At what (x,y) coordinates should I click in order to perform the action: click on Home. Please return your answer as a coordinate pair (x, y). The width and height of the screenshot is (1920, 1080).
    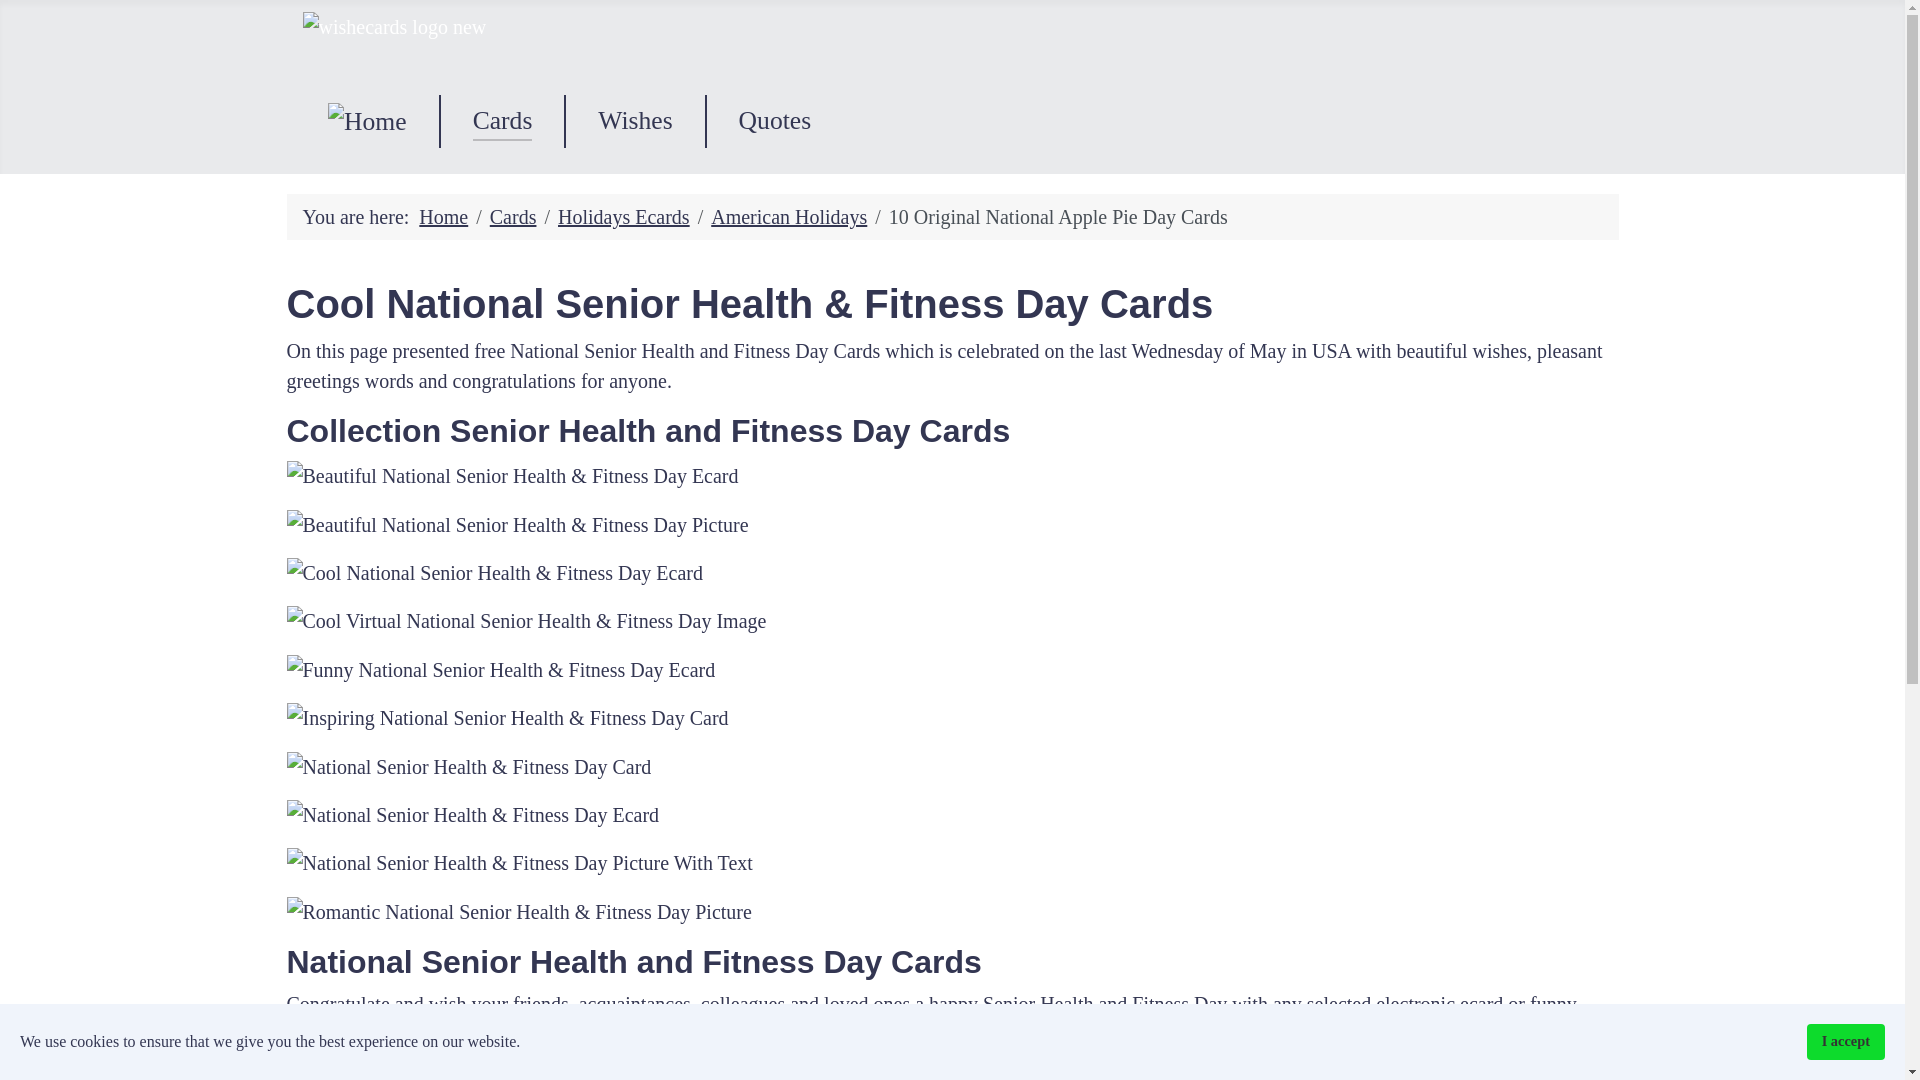
    Looking at the image, I should click on (443, 216).